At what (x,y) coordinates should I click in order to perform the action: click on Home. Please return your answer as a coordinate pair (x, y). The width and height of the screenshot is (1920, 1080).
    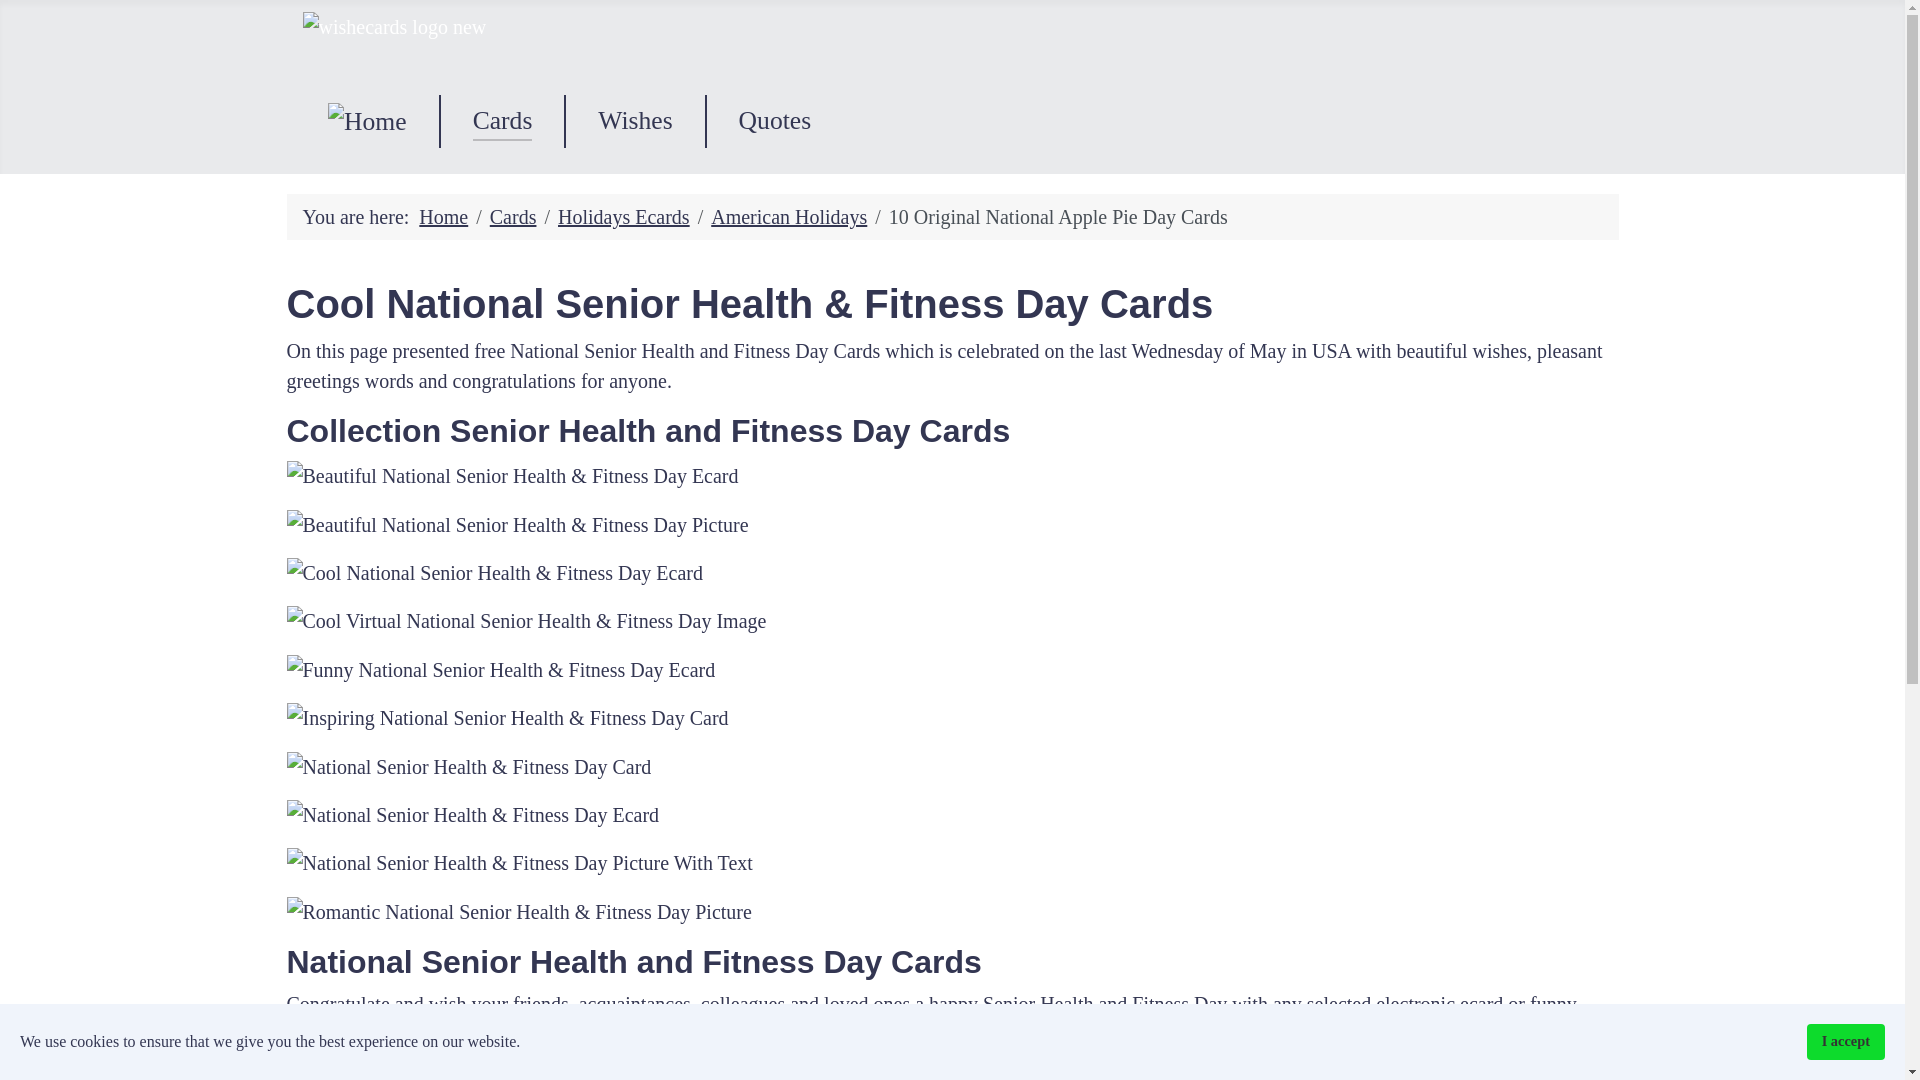
    Looking at the image, I should click on (443, 216).